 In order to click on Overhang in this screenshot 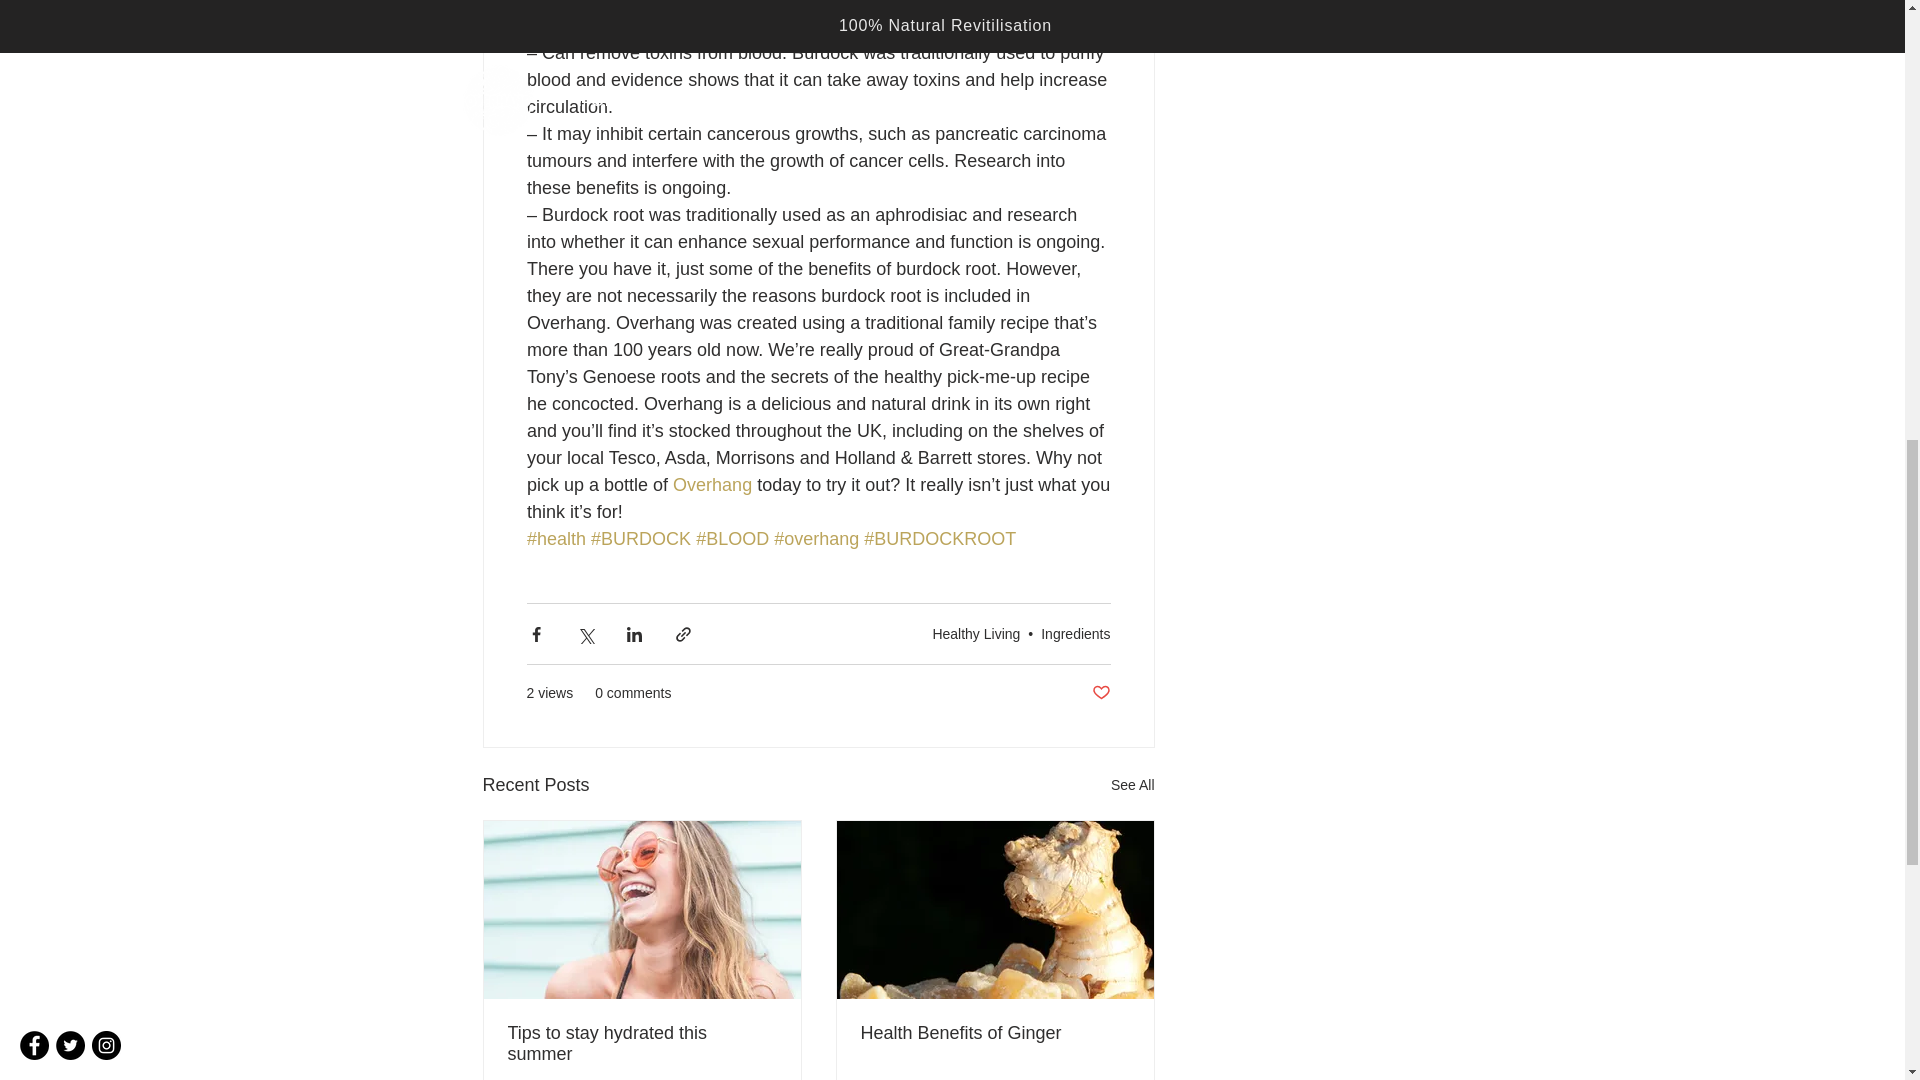, I will do `click(712, 484)`.